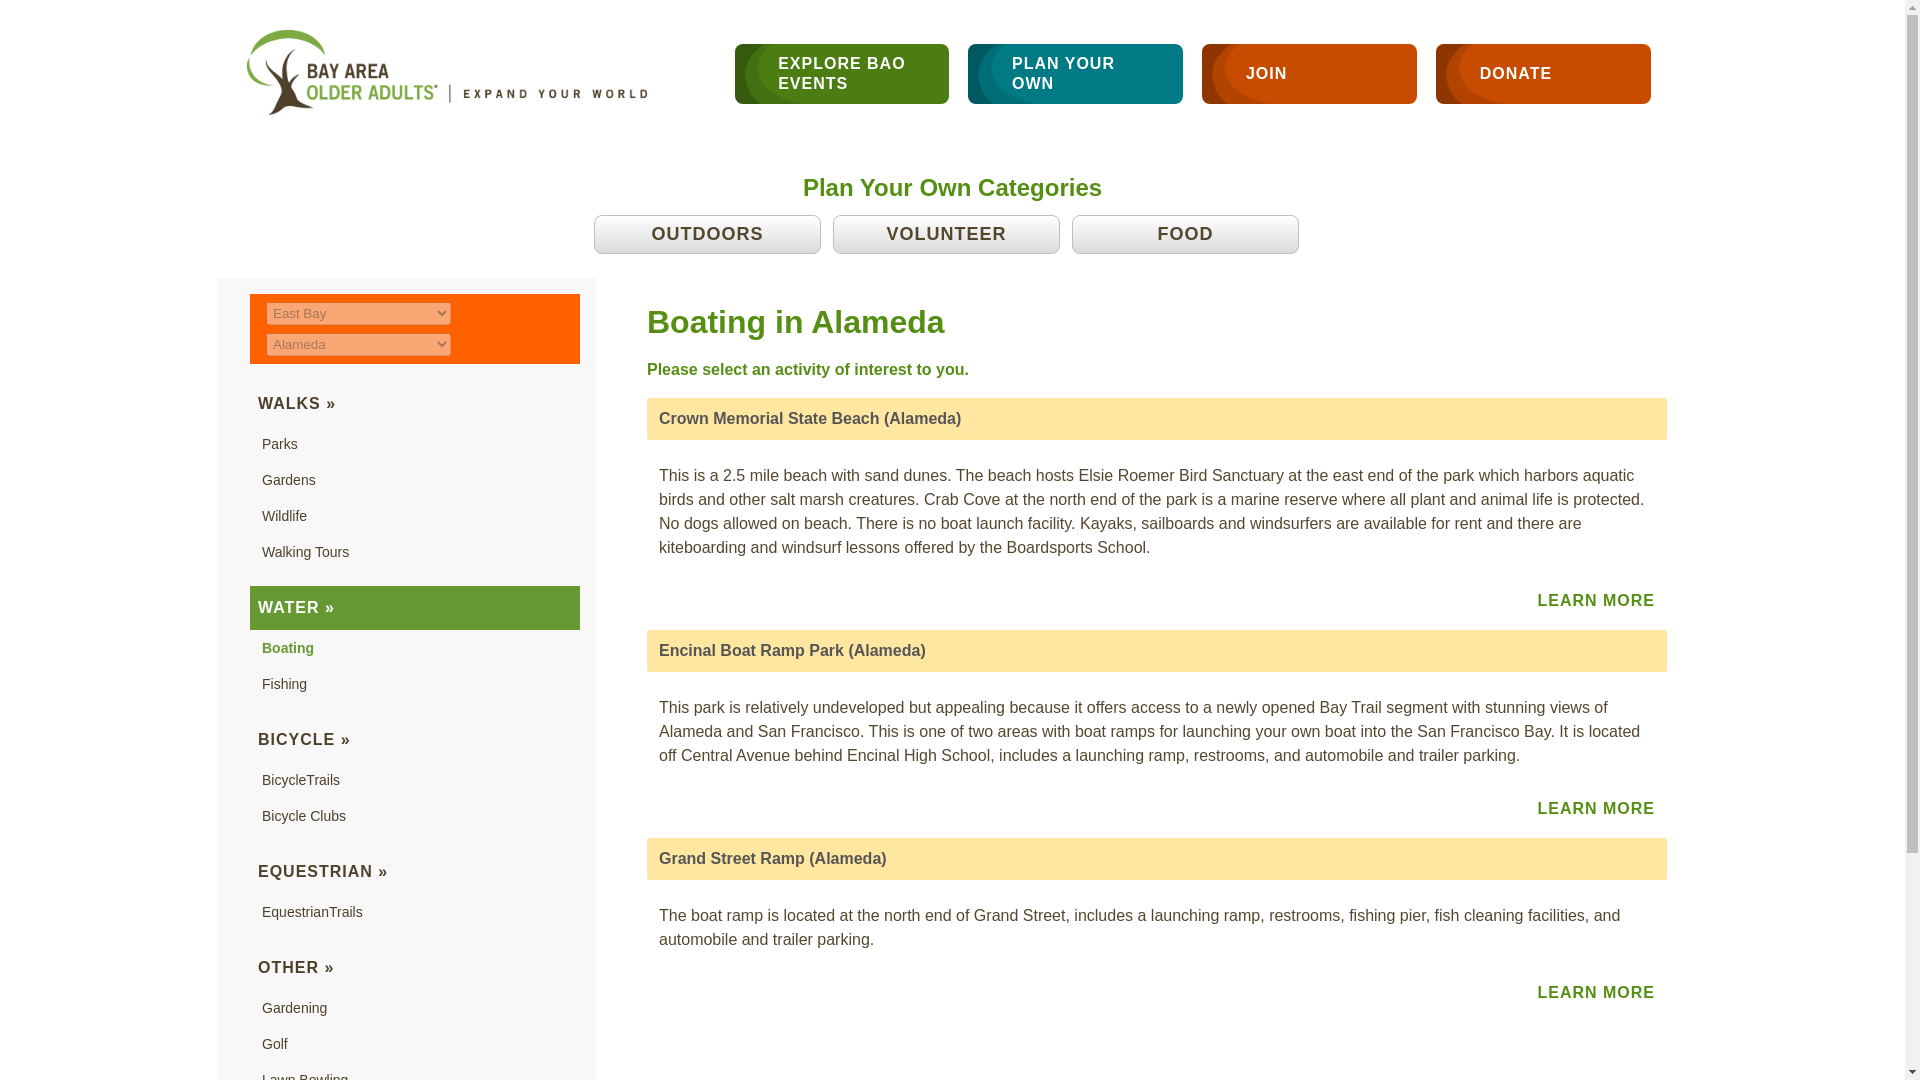 The image size is (1920, 1080). I want to click on EXPLORE BAO EVENTS, so click(842, 74).